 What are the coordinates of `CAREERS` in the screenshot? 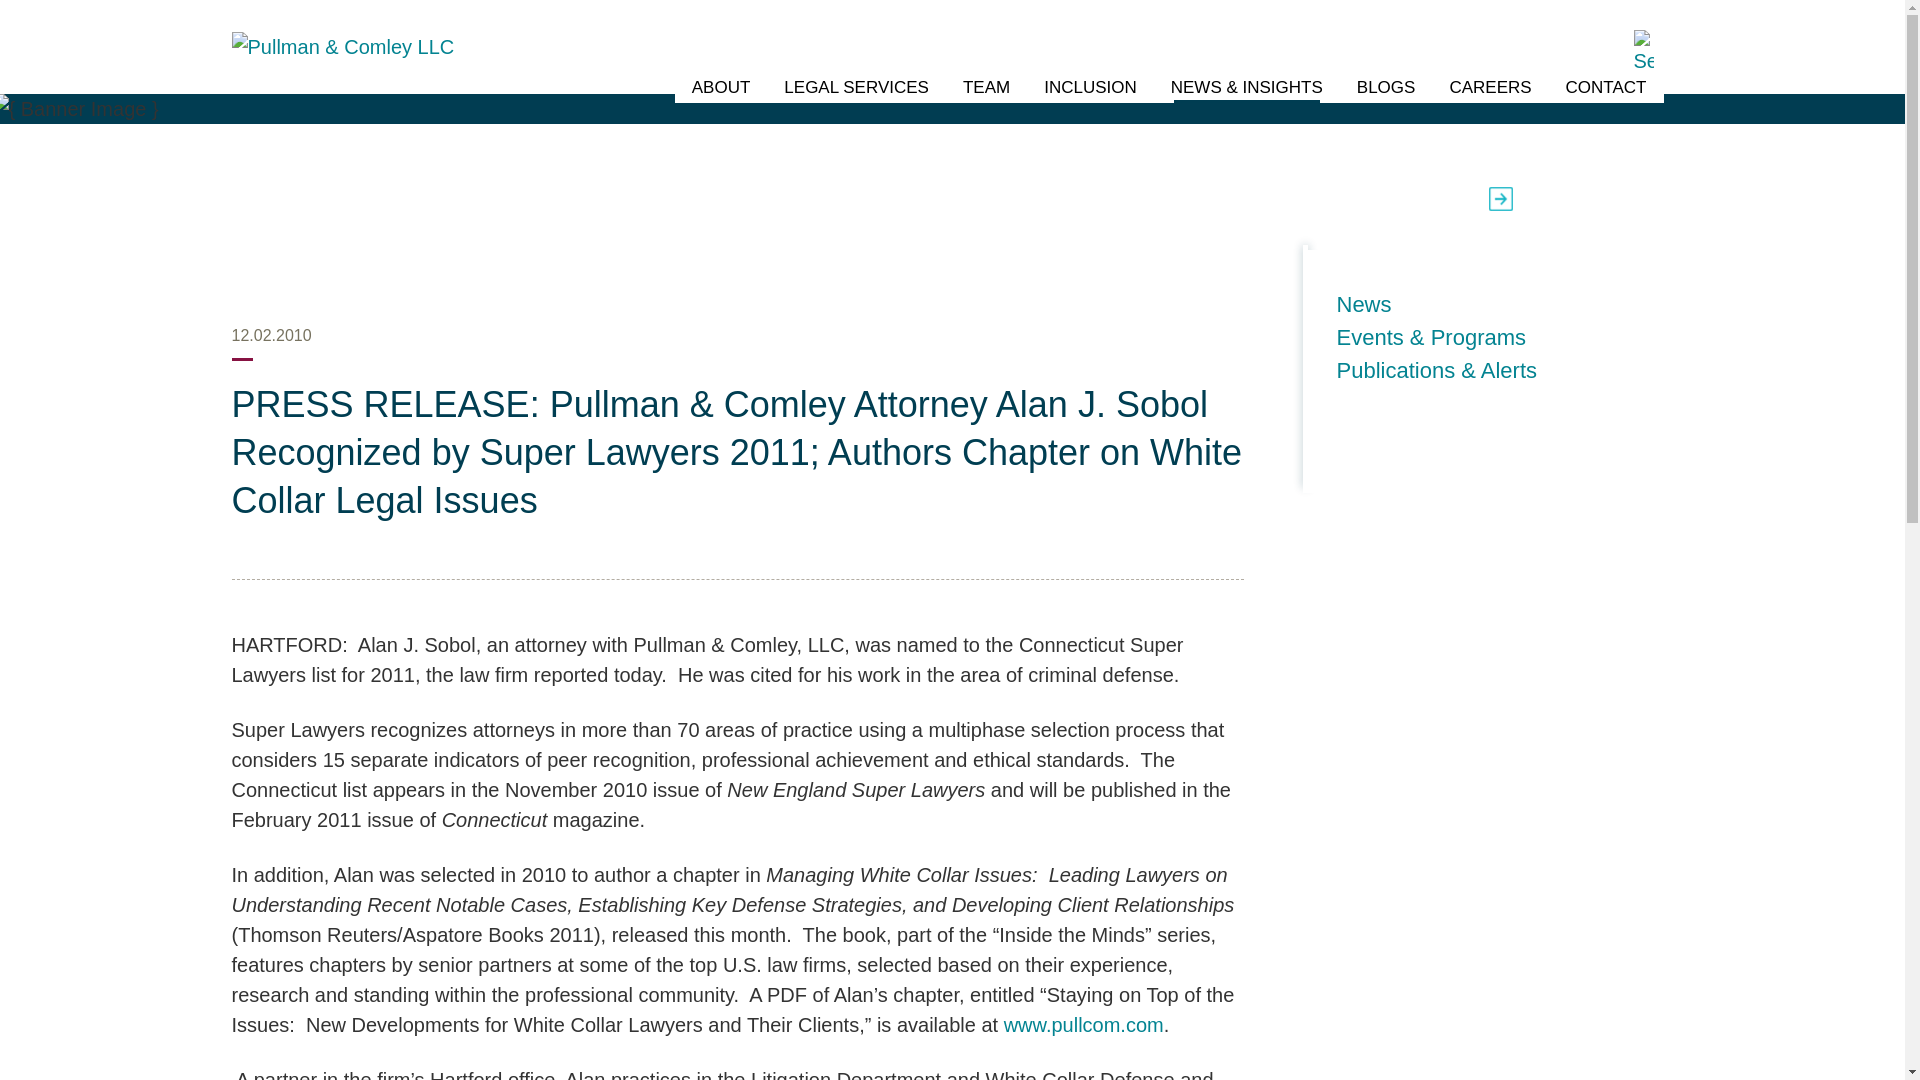 It's located at (1490, 88).